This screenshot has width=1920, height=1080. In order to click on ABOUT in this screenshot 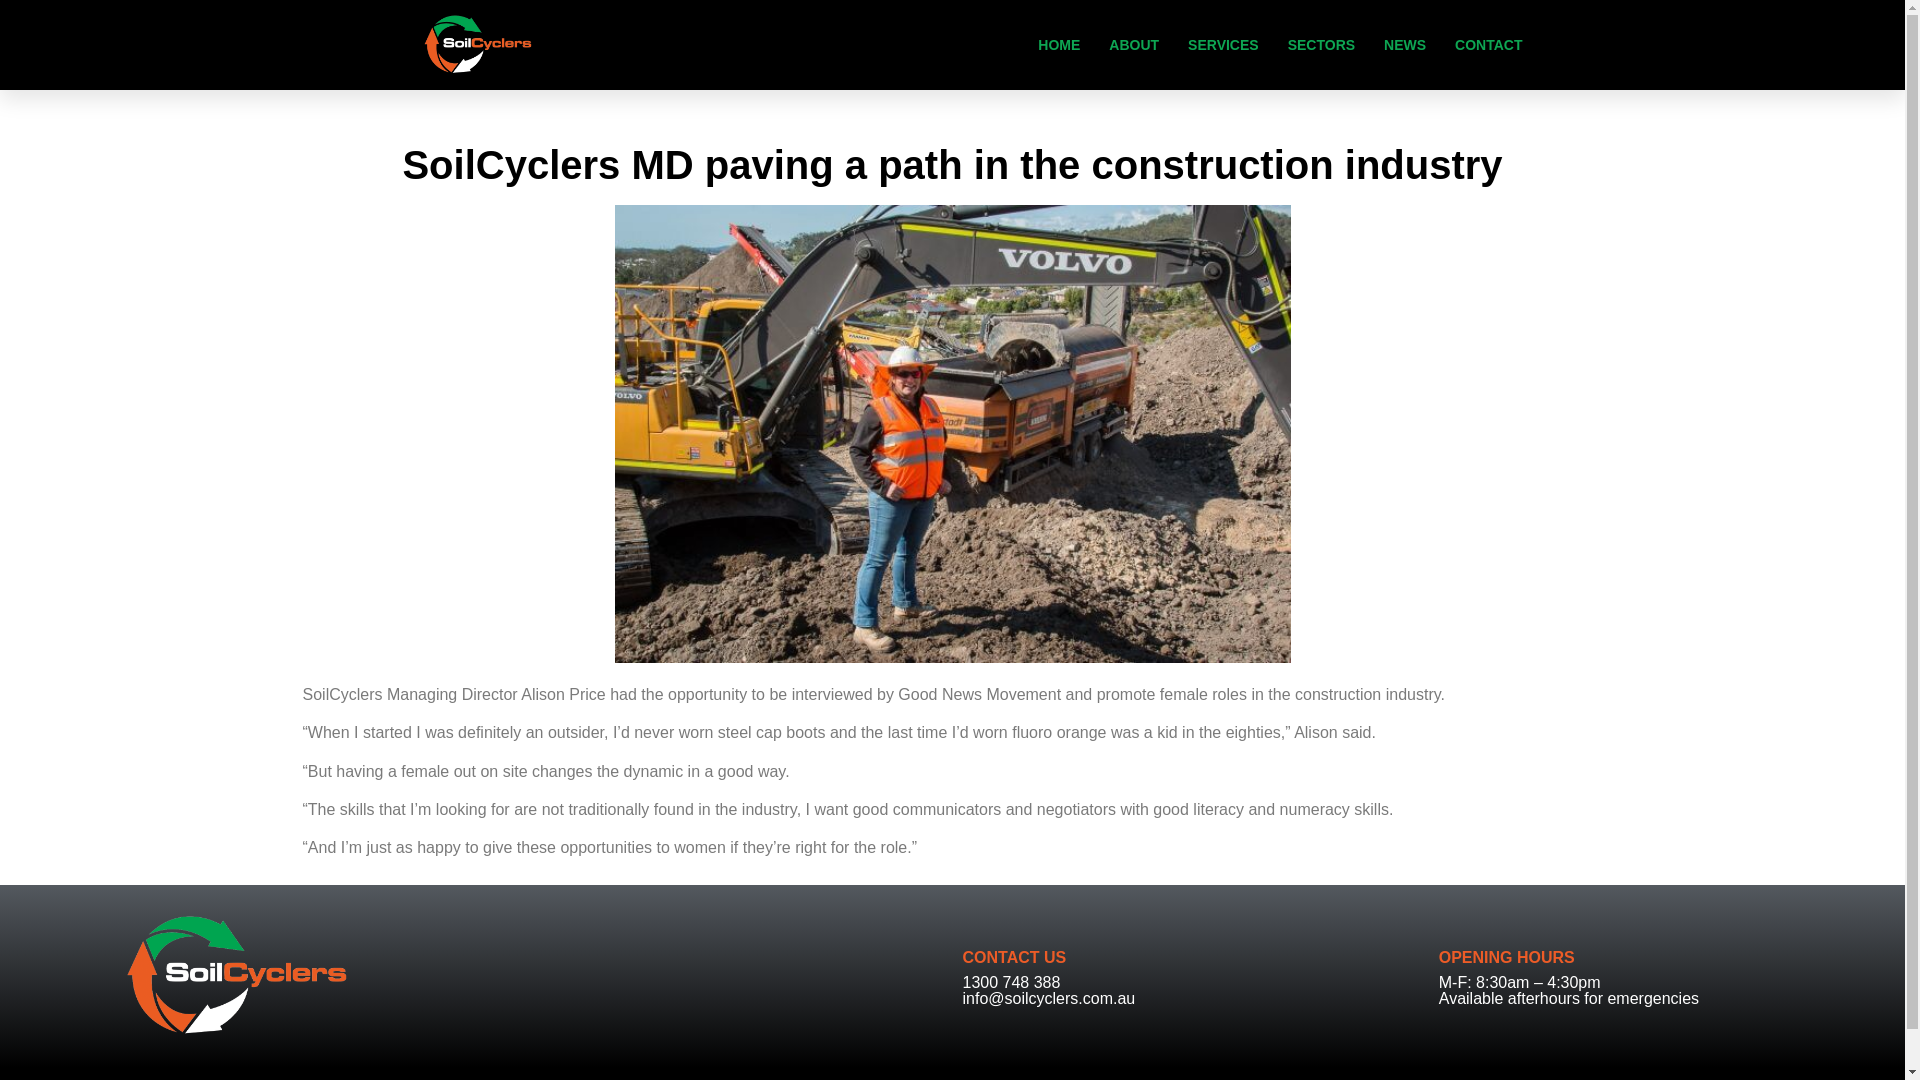, I will do `click(1134, 45)`.